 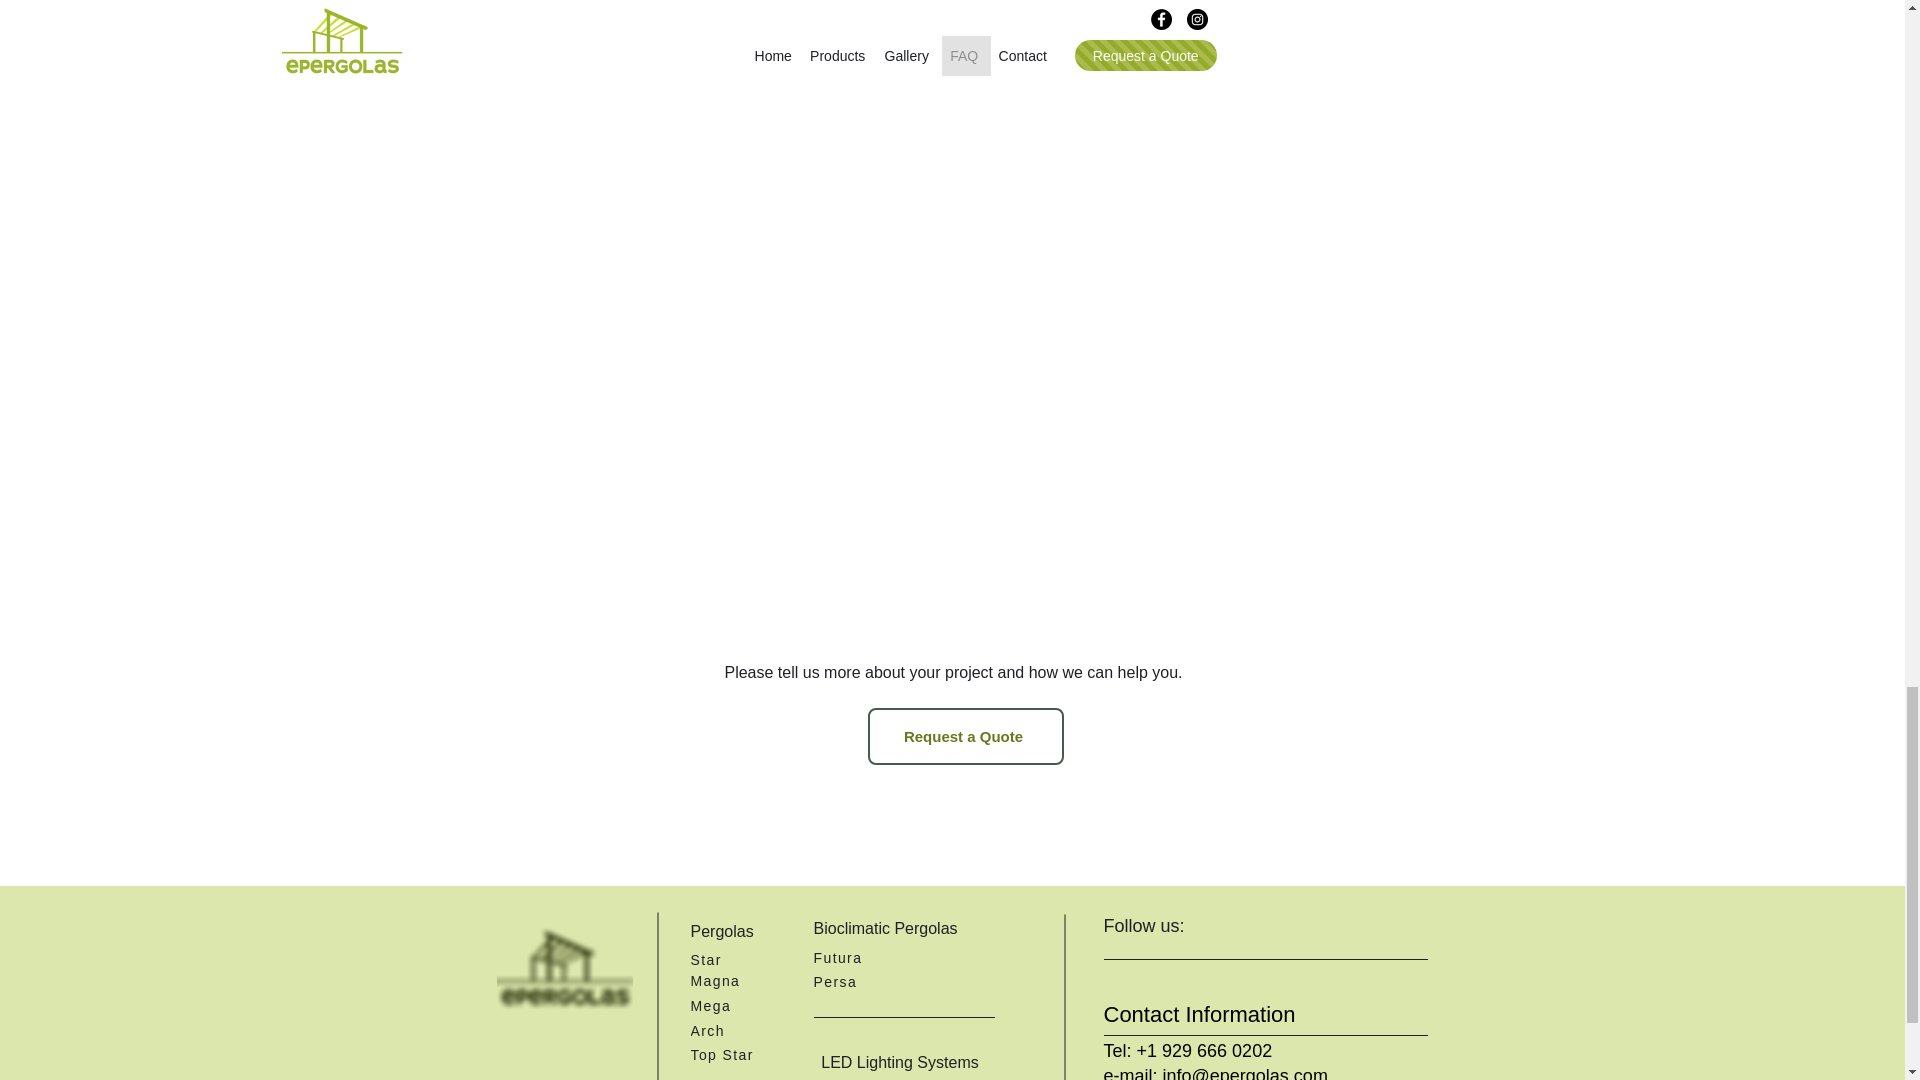 I want to click on Request a Quote, so click(x=965, y=736).